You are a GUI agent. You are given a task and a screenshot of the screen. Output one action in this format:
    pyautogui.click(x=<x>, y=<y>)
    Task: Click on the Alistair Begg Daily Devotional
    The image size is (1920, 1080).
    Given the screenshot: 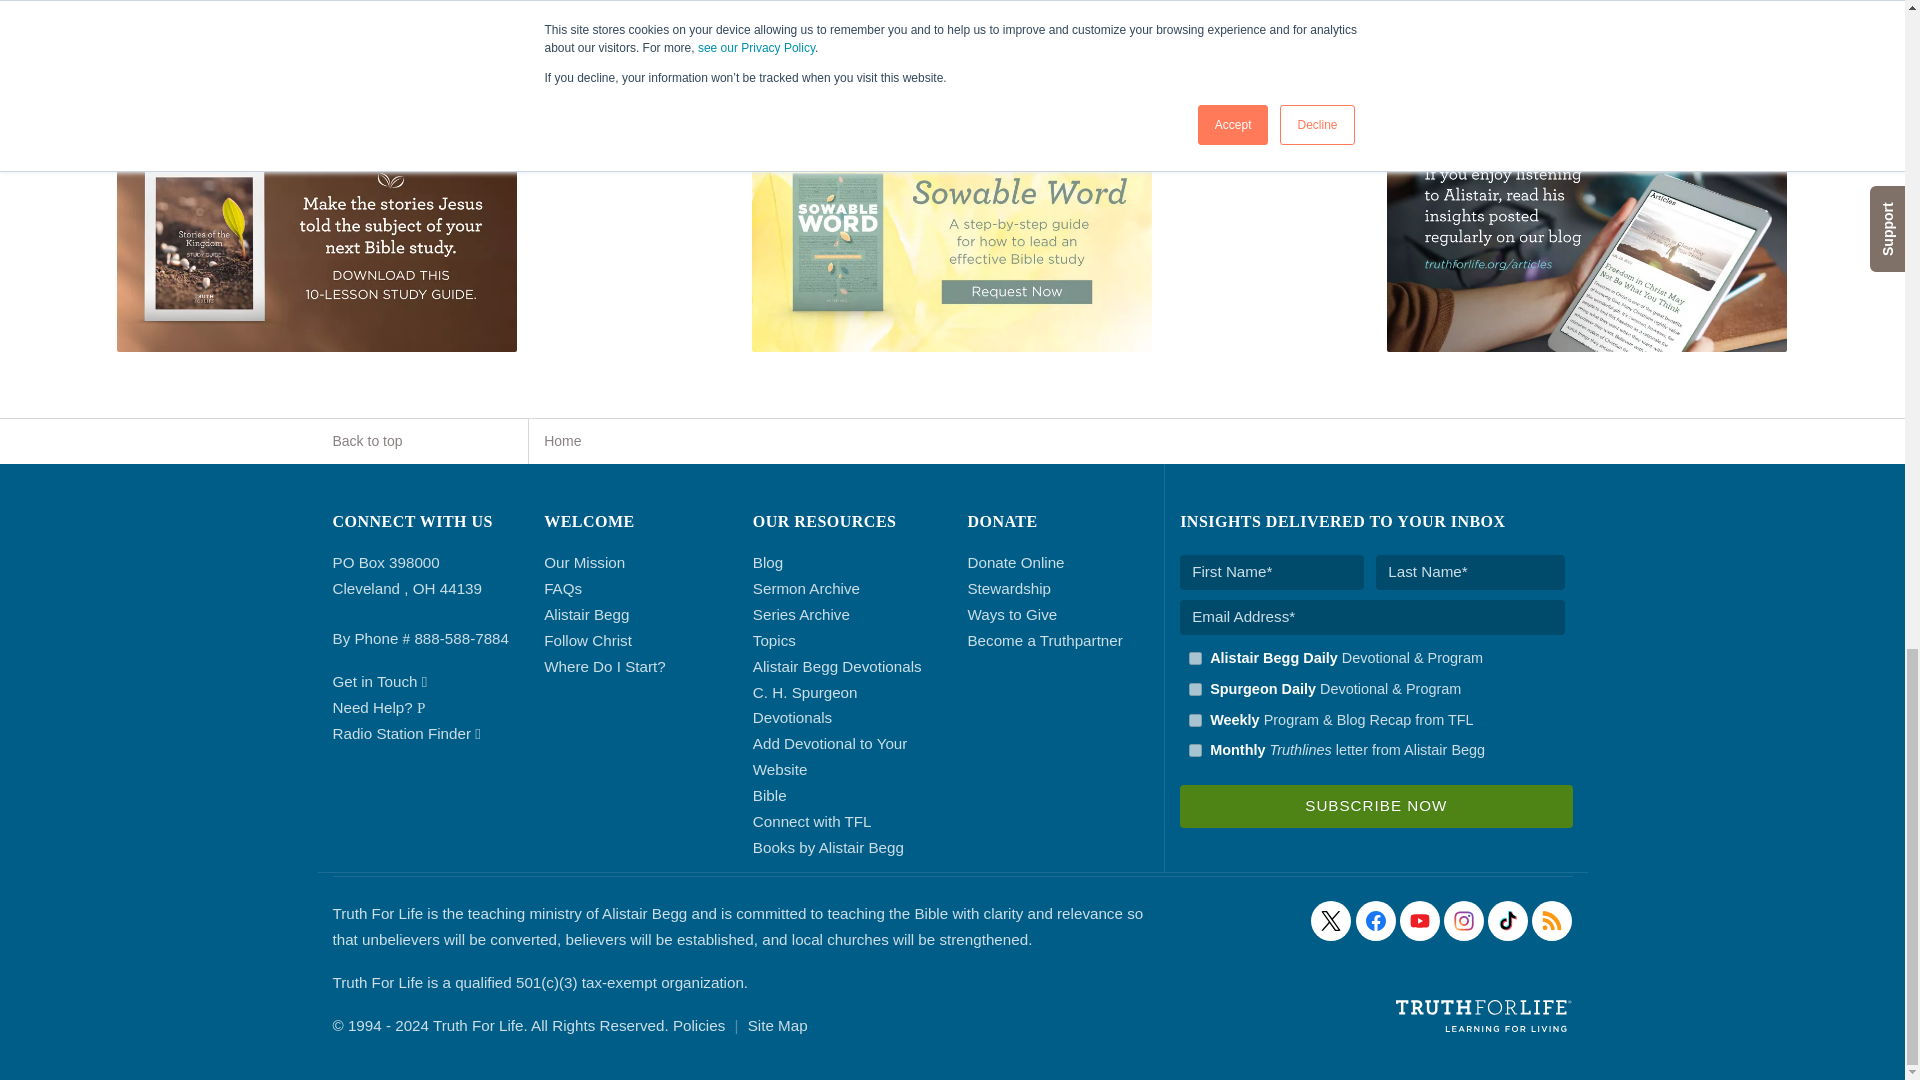 What is the action you would take?
    pyautogui.click(x=1194, y=658)
    